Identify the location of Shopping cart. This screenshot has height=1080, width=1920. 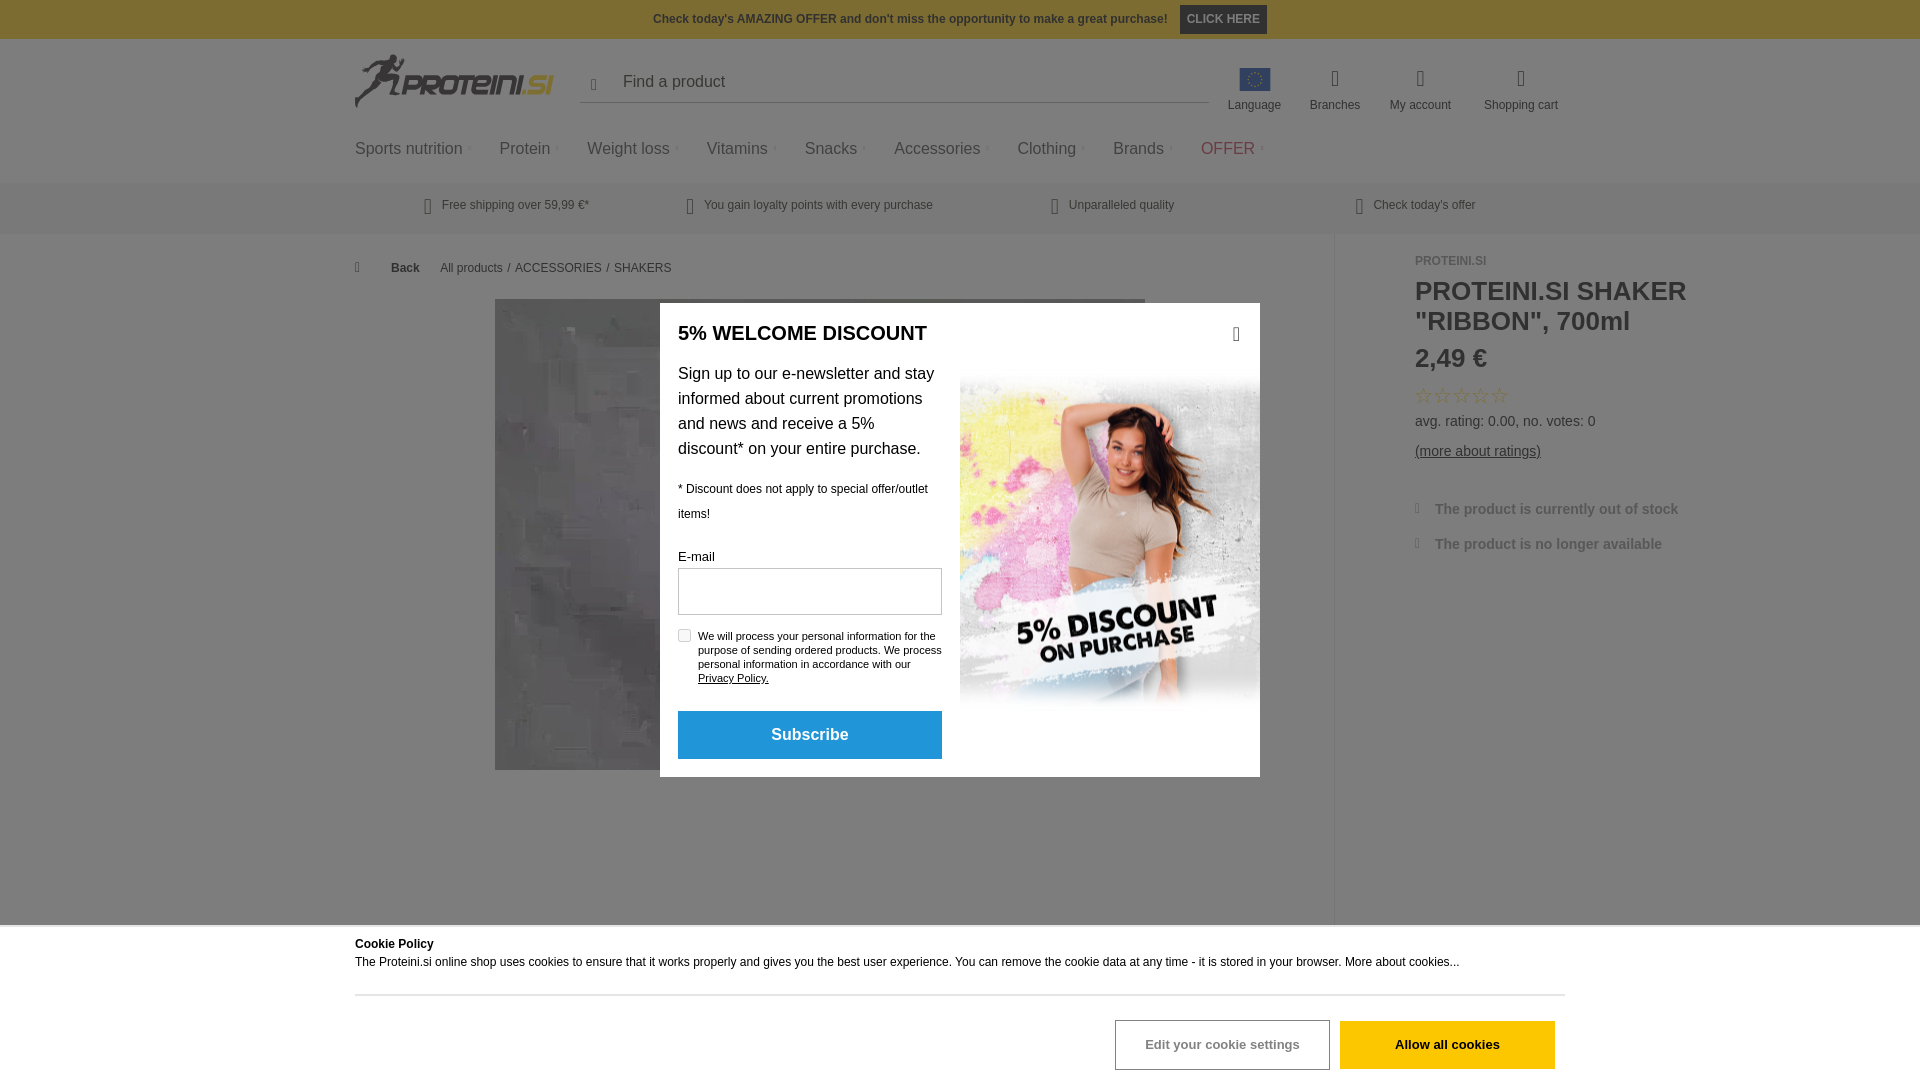
(1520, 92).